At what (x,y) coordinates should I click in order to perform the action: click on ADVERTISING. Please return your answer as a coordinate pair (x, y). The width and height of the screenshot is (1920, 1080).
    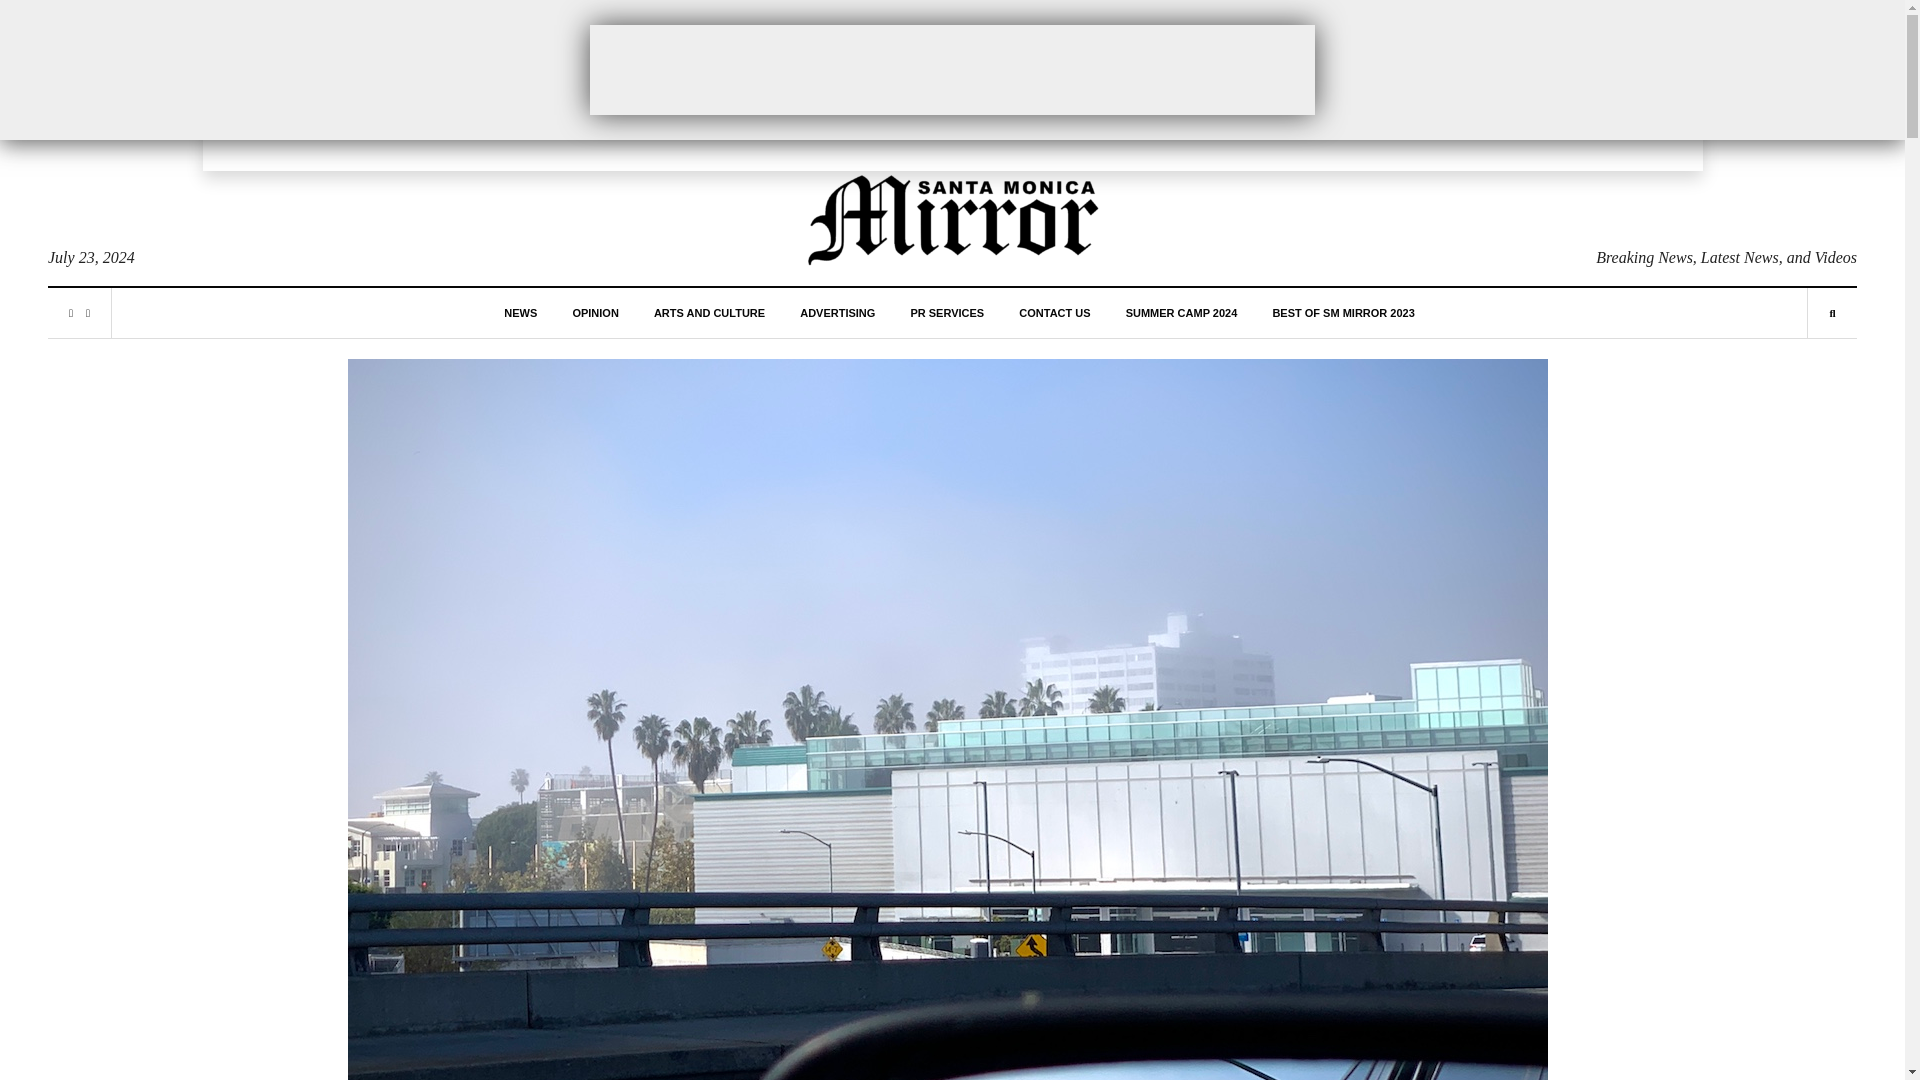
    Looking at the image, I should click on (838, 313).